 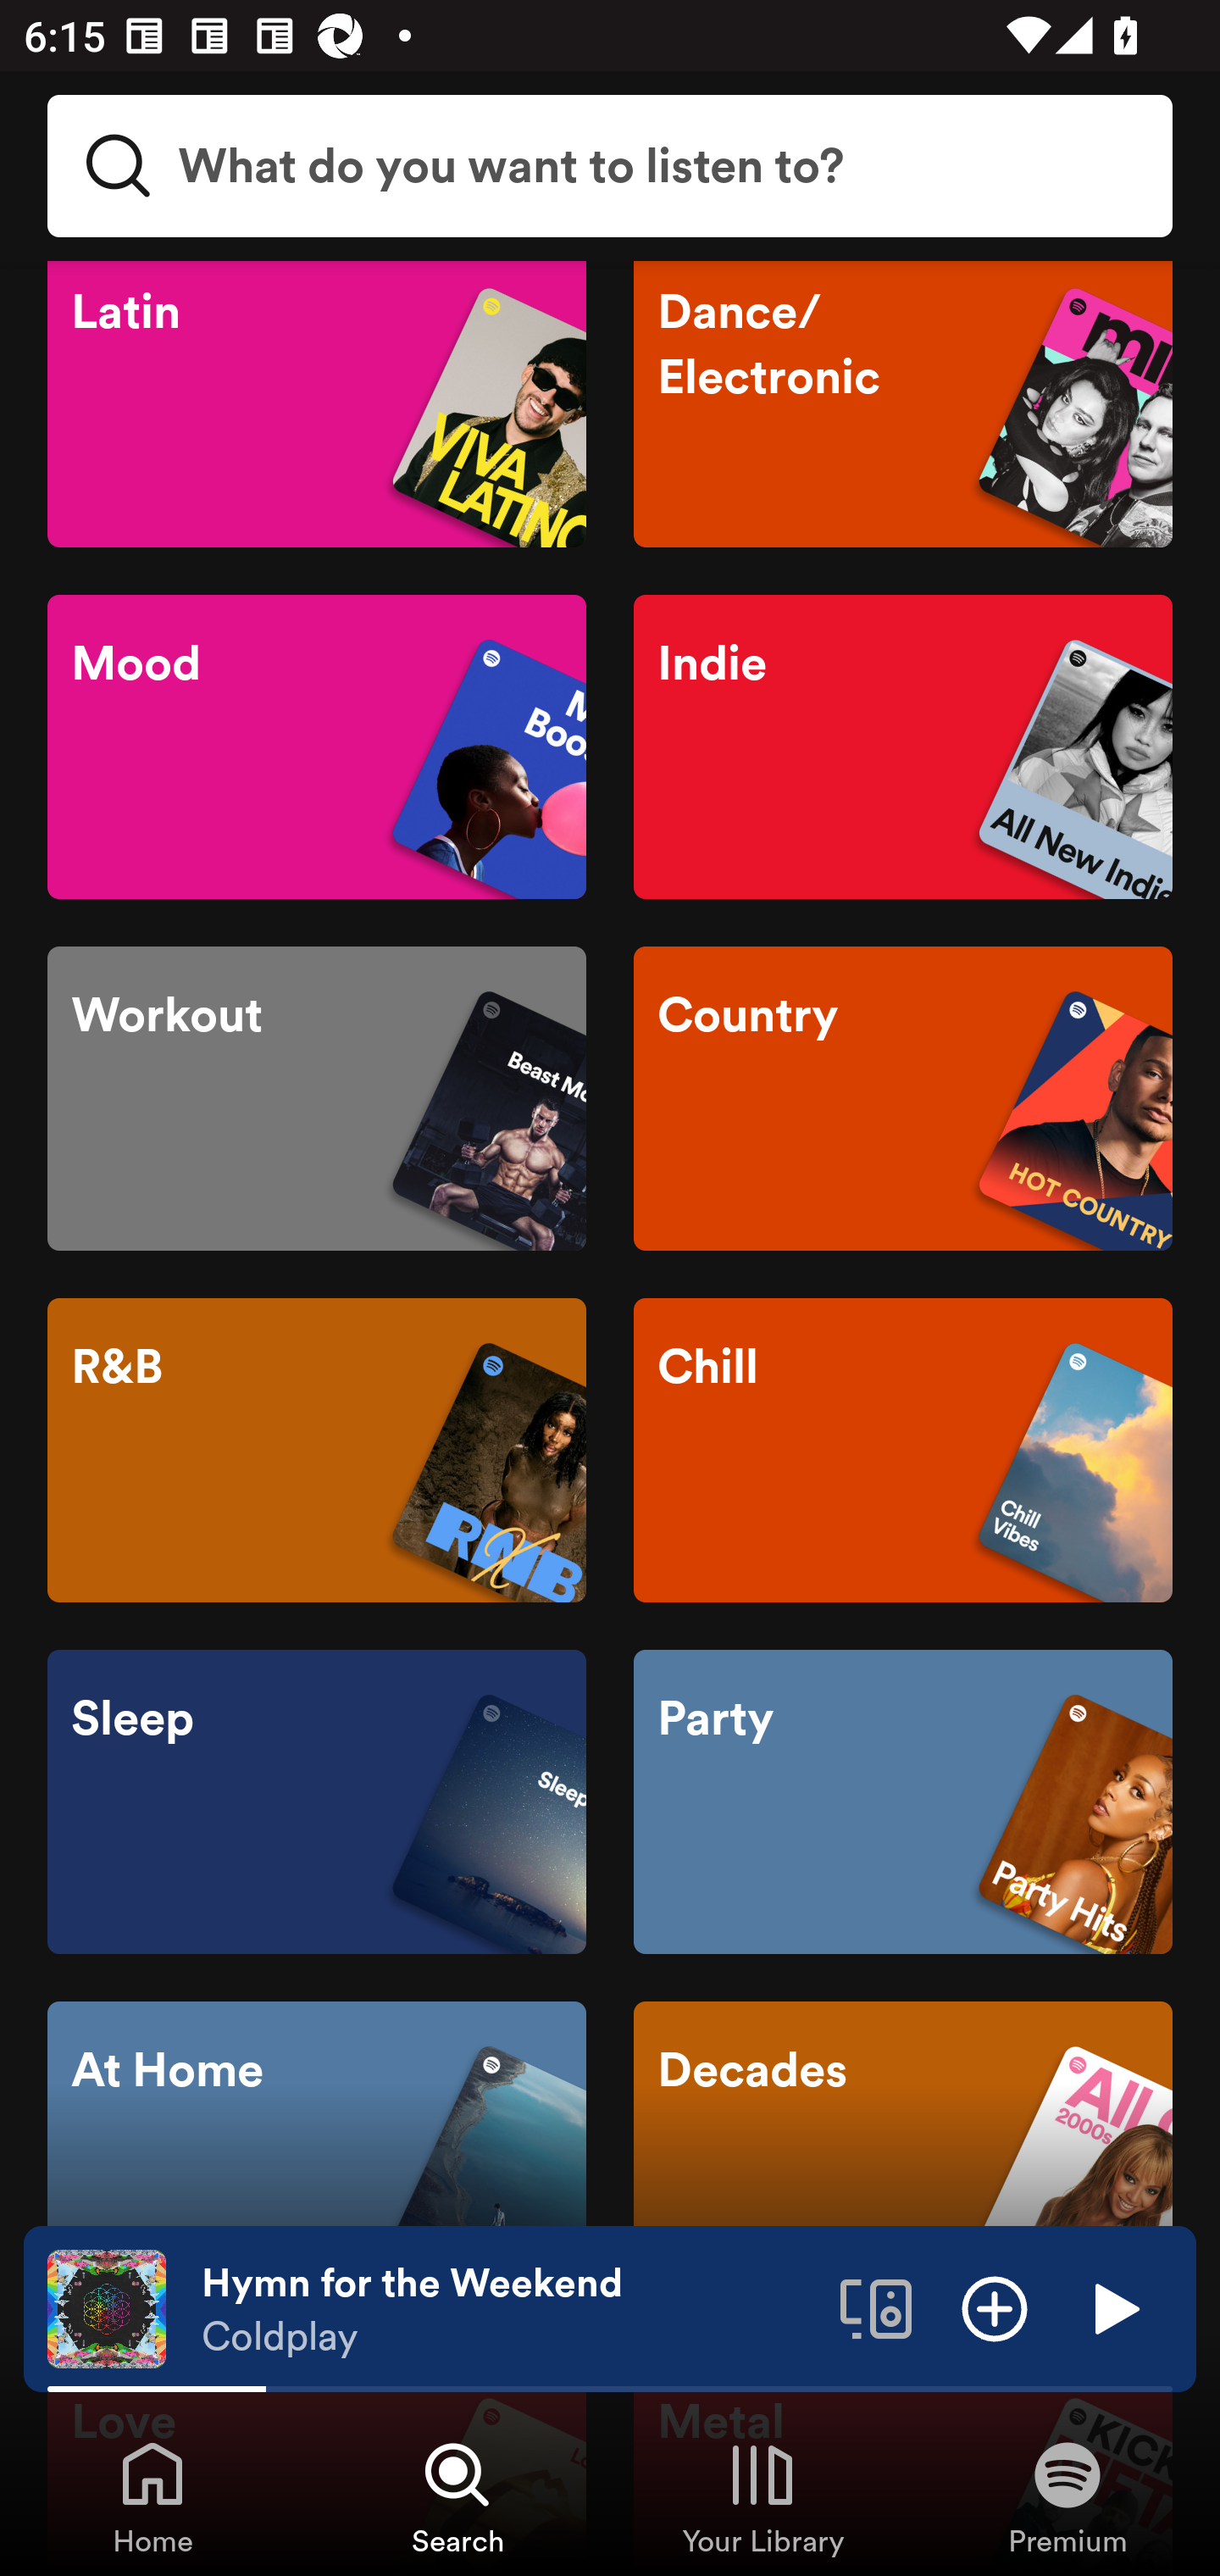 What do you see at coordinates (876, 2307) in the screenshot?
I see `Connect to a device. Opens the devices menu` at bounding box center [876, 2307].